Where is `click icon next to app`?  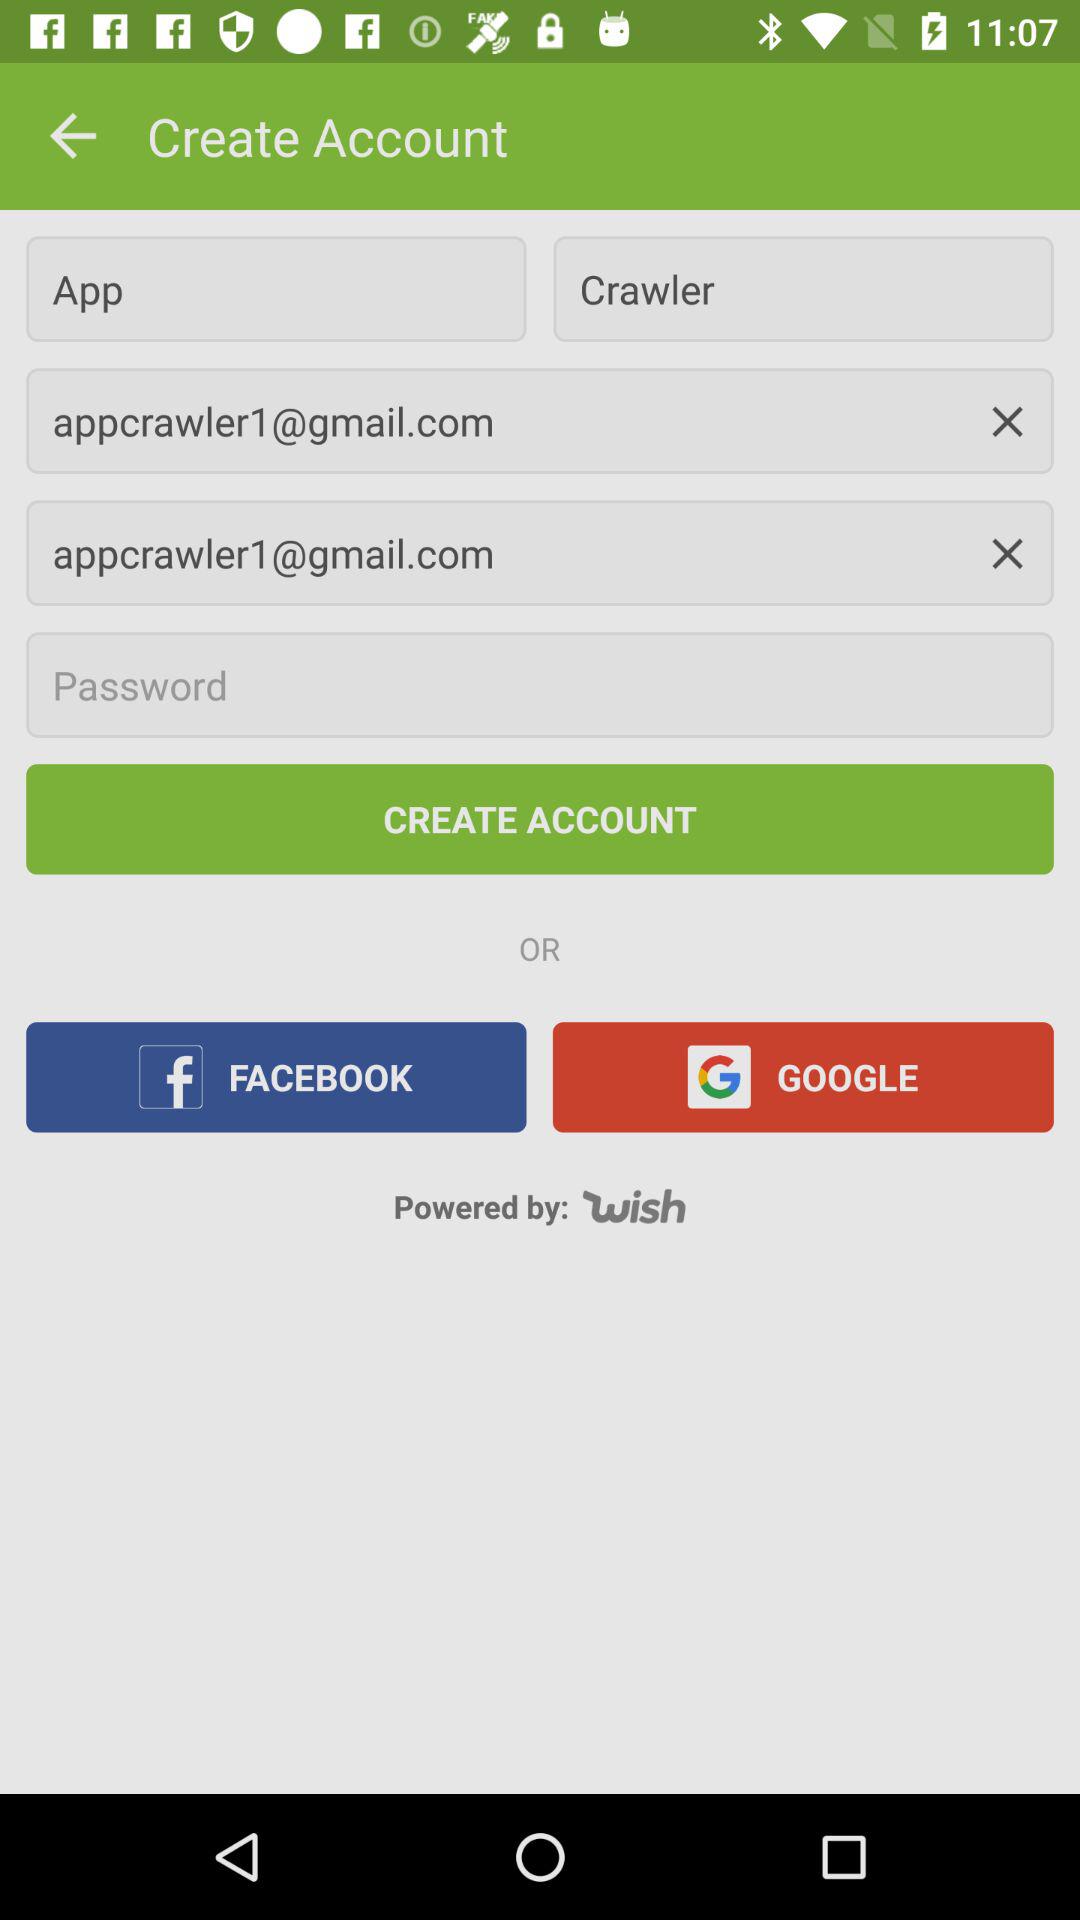
click icon next to app is located at coordinates (803, 288).